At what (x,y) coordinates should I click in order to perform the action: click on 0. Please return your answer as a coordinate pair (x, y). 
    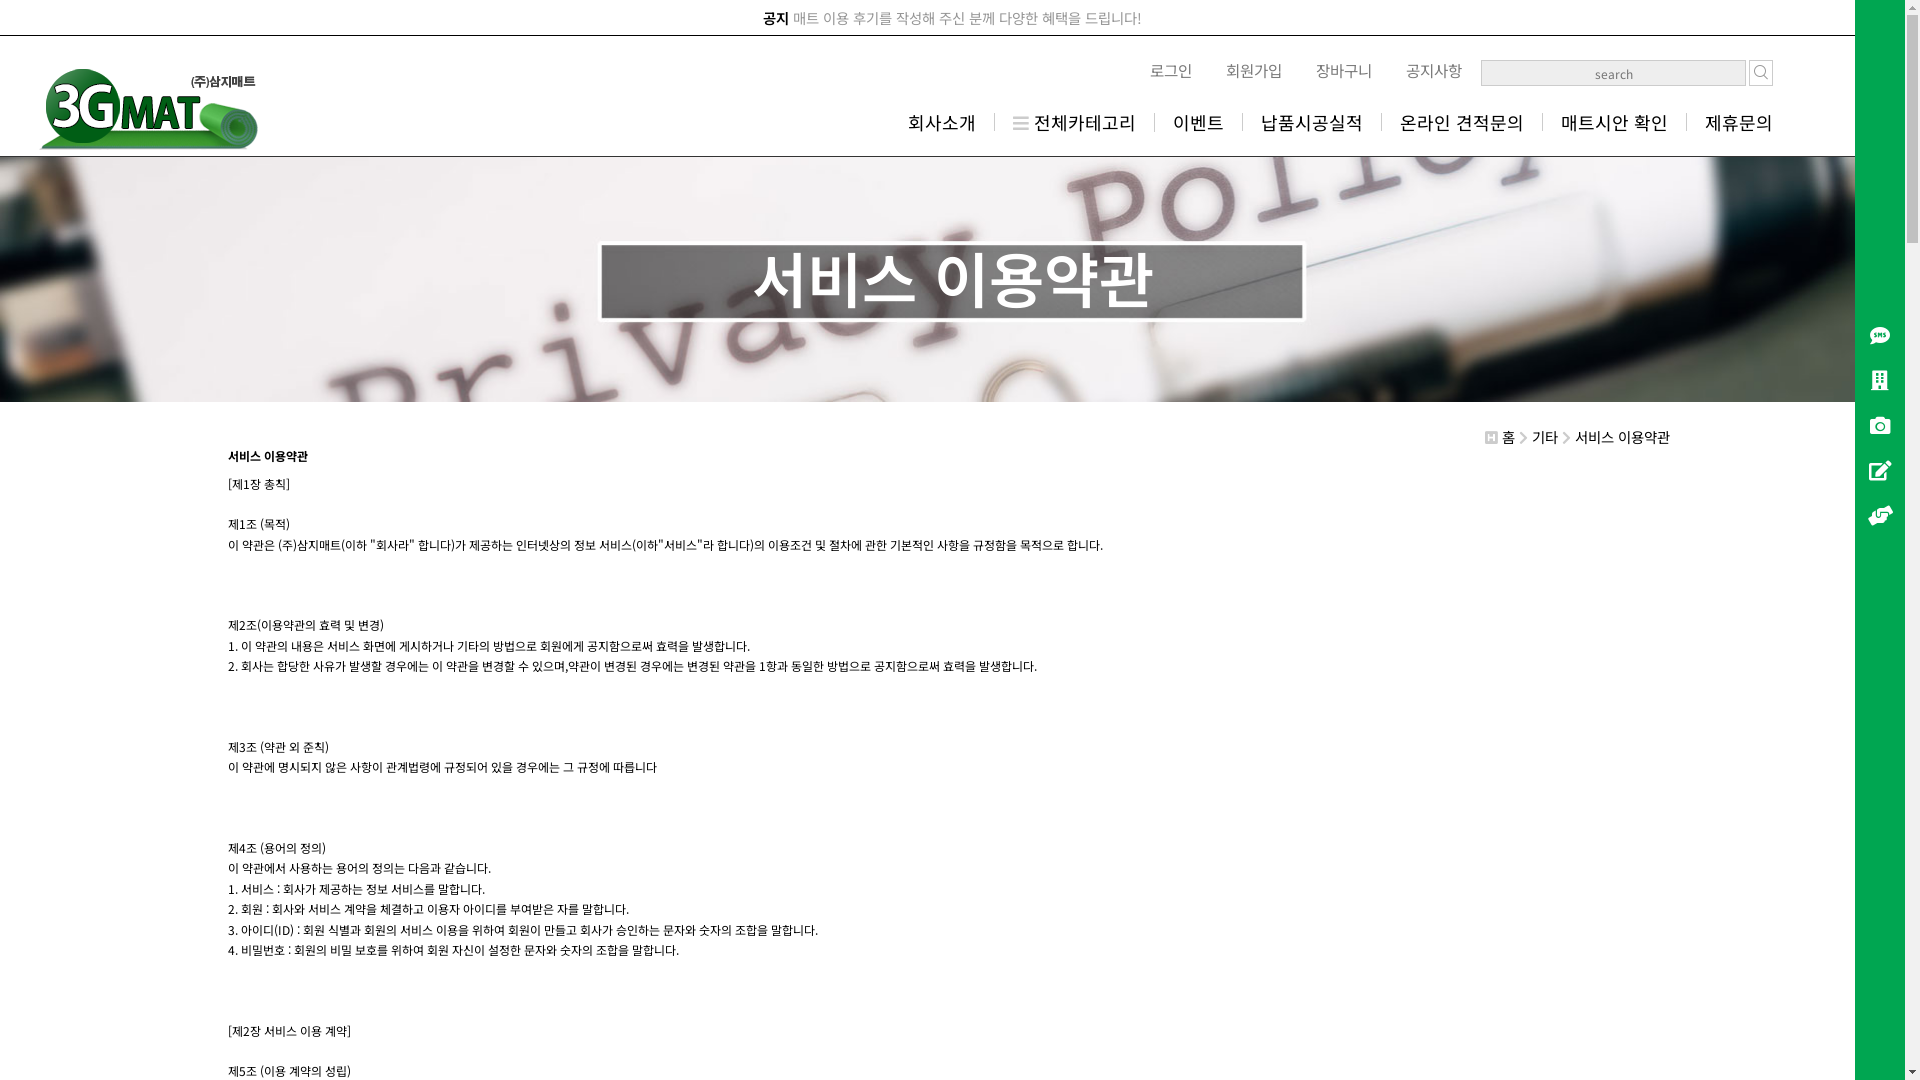
    Looking at the image, I should click on (1880, 428).